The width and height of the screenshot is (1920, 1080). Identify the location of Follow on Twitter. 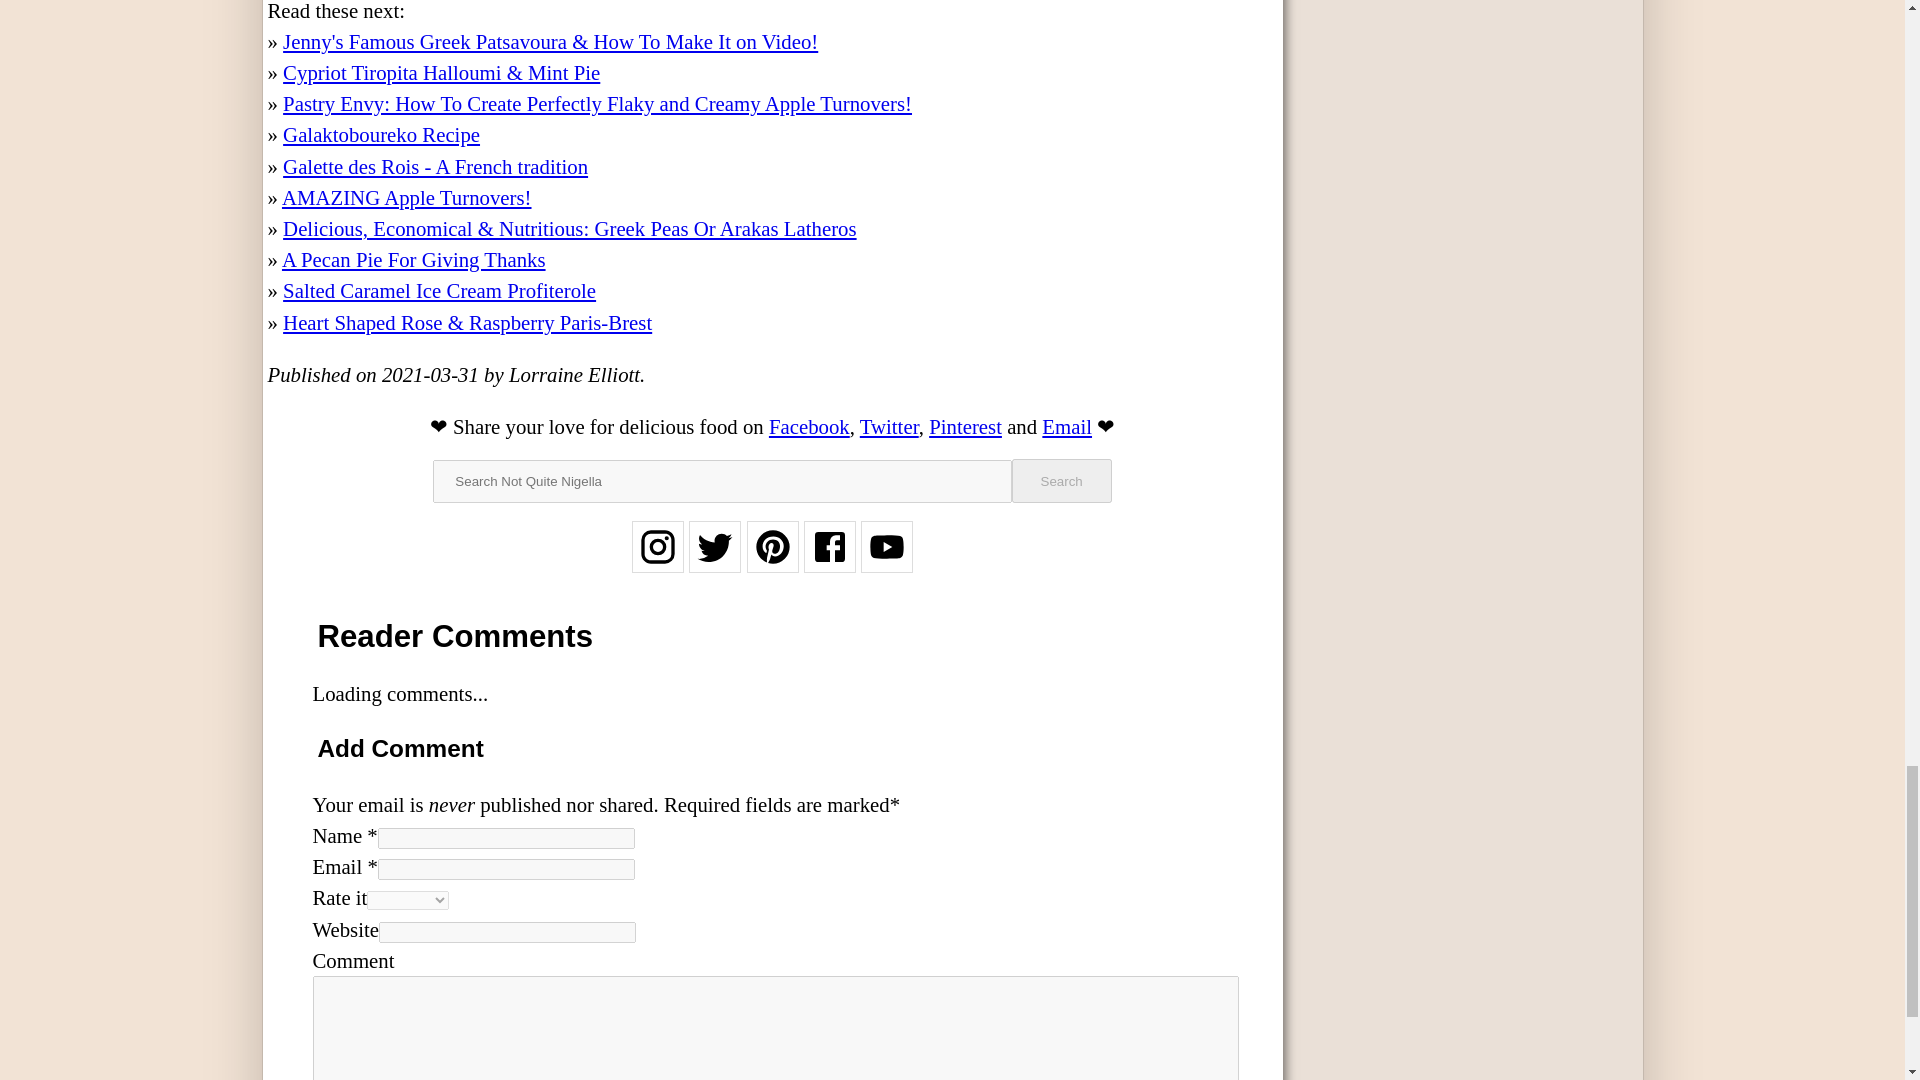
(715, 559).